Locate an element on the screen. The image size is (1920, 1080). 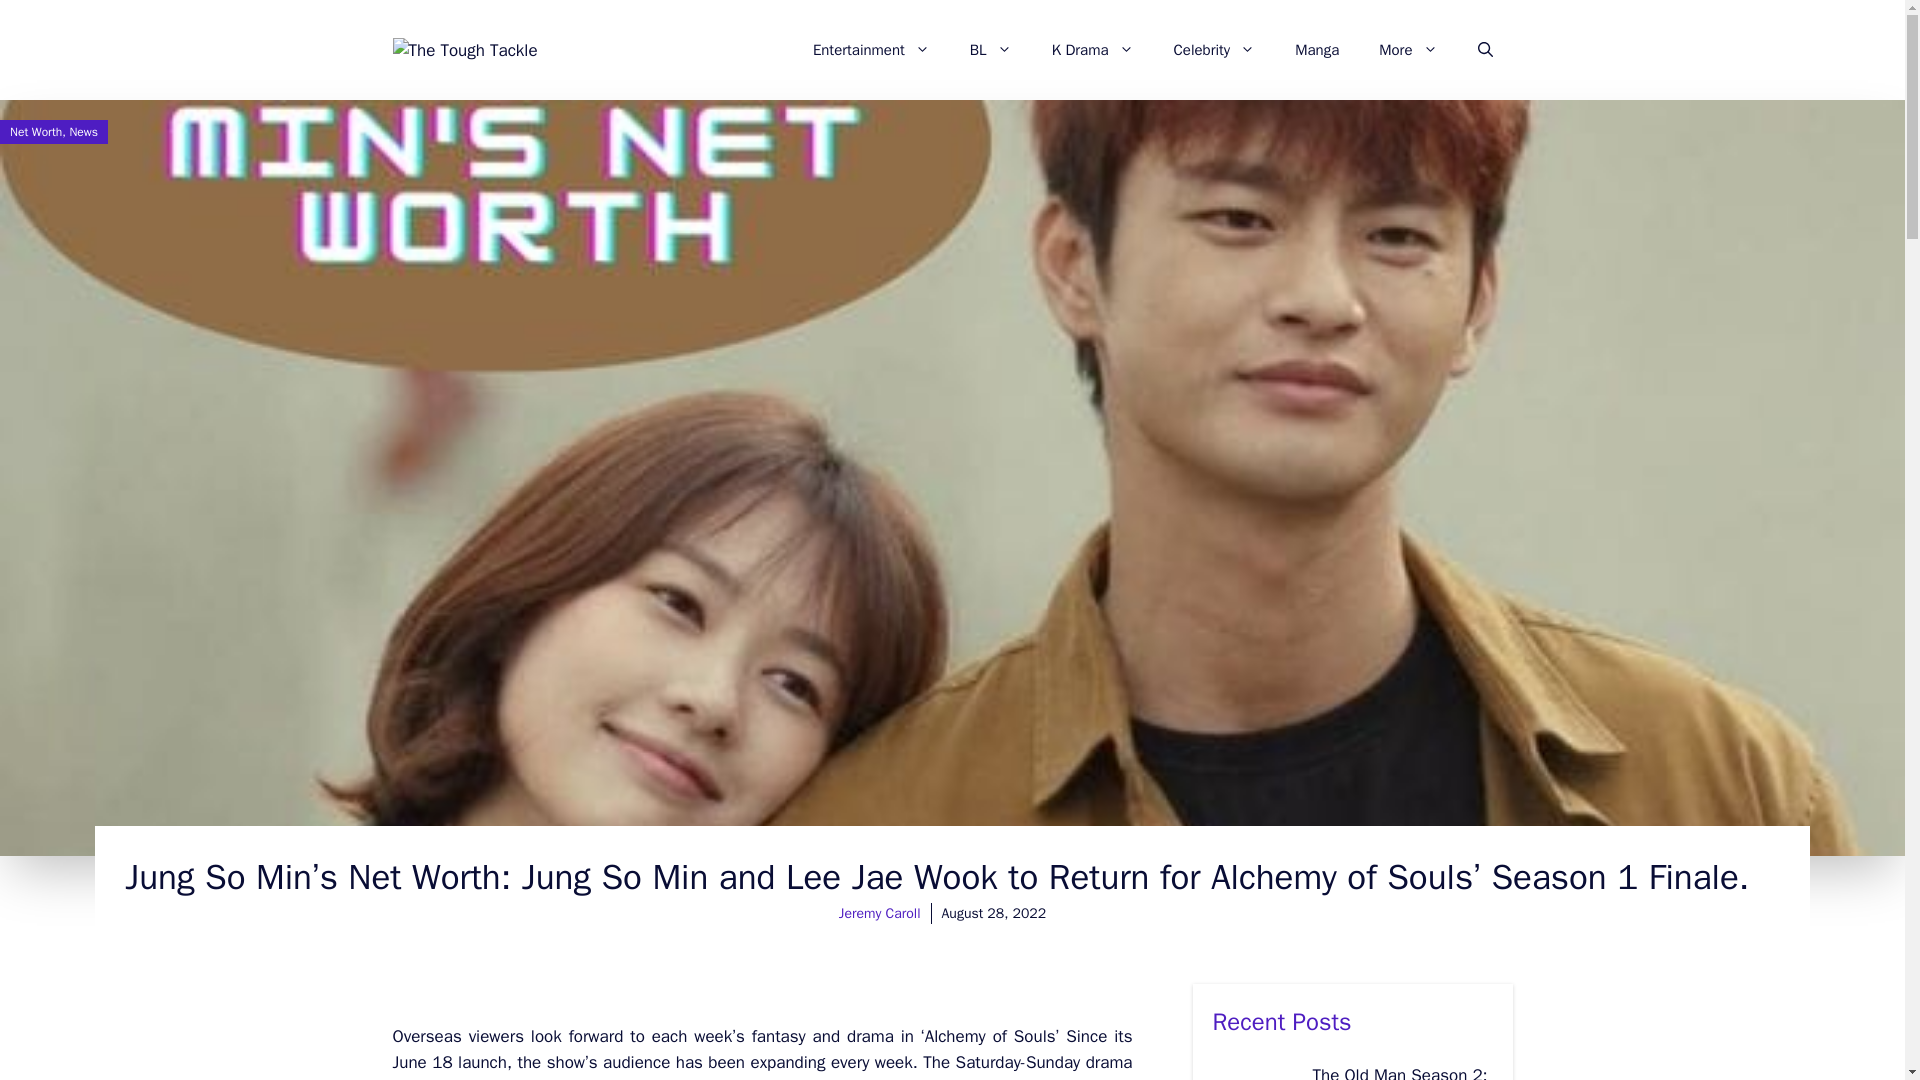
BL is located at coordinates (991, 50).